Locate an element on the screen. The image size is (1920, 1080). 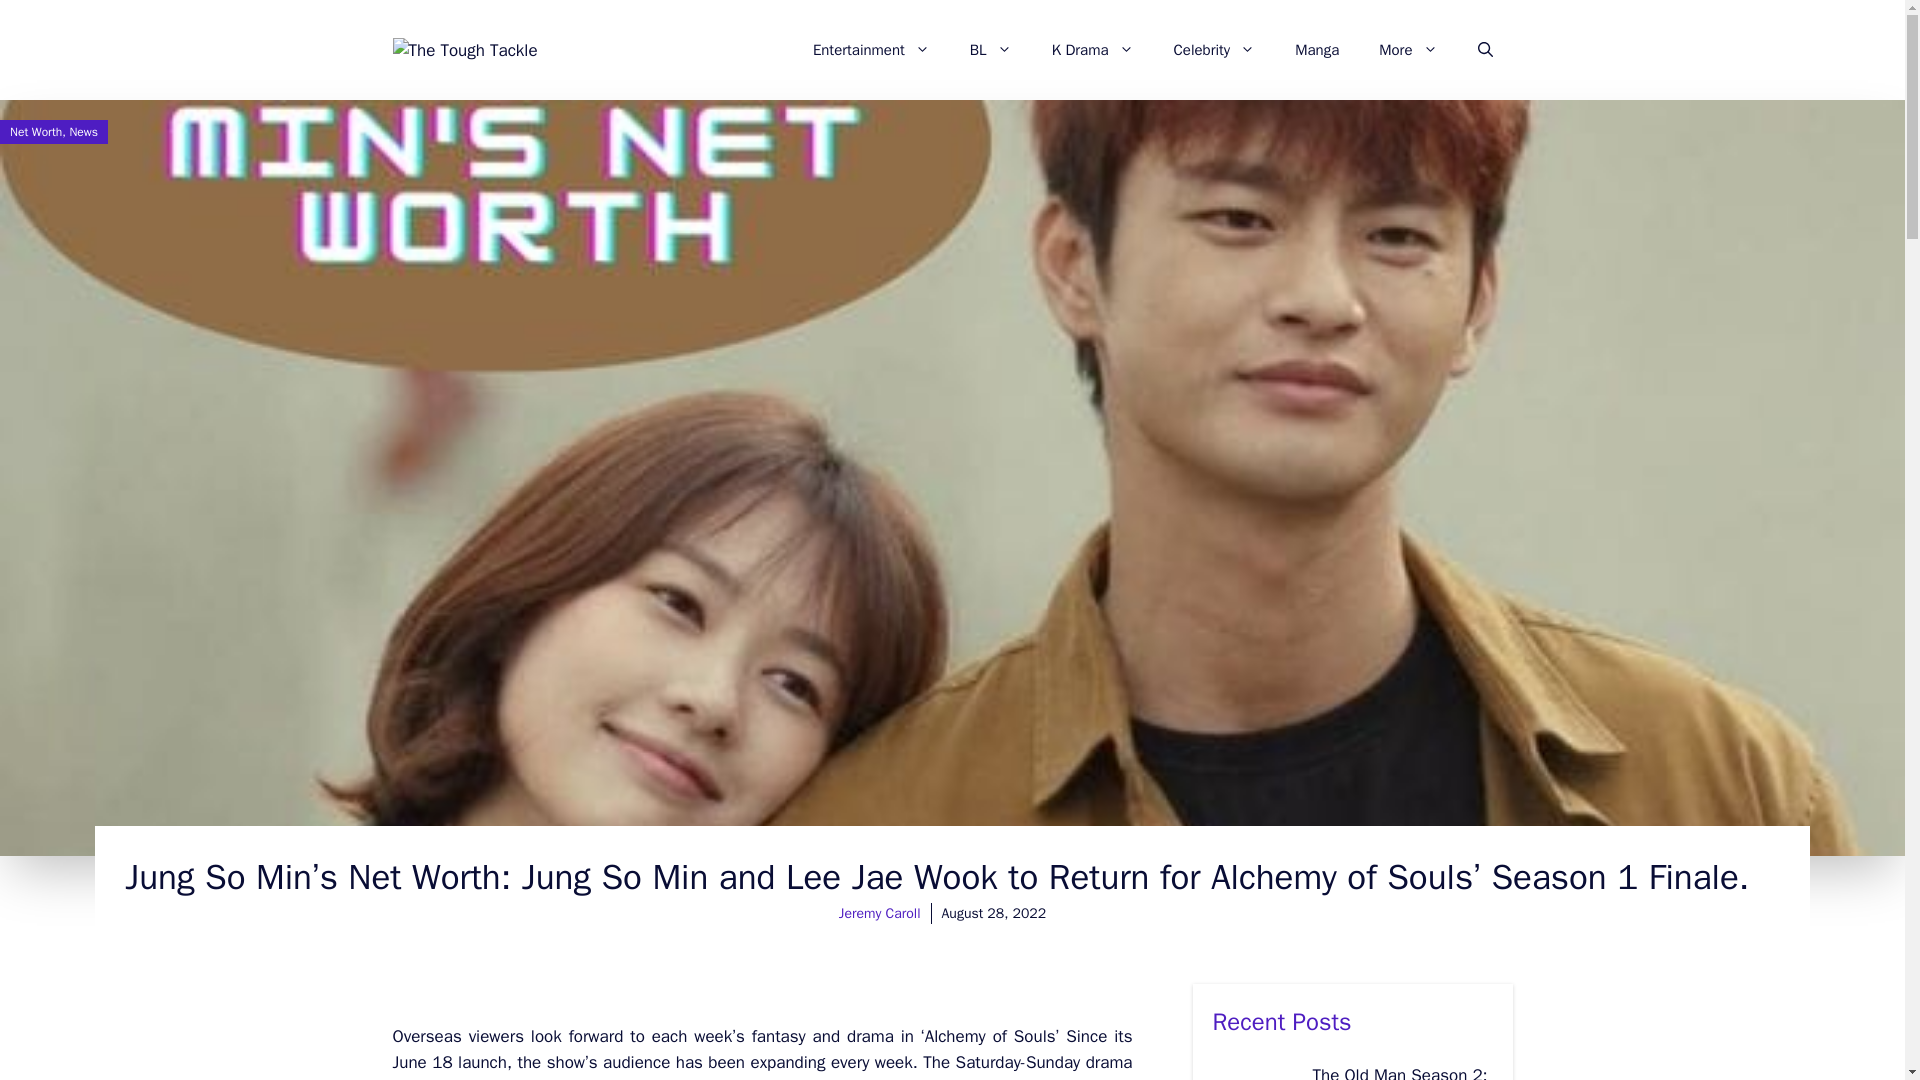
BL is located at coordinates (991, 50).